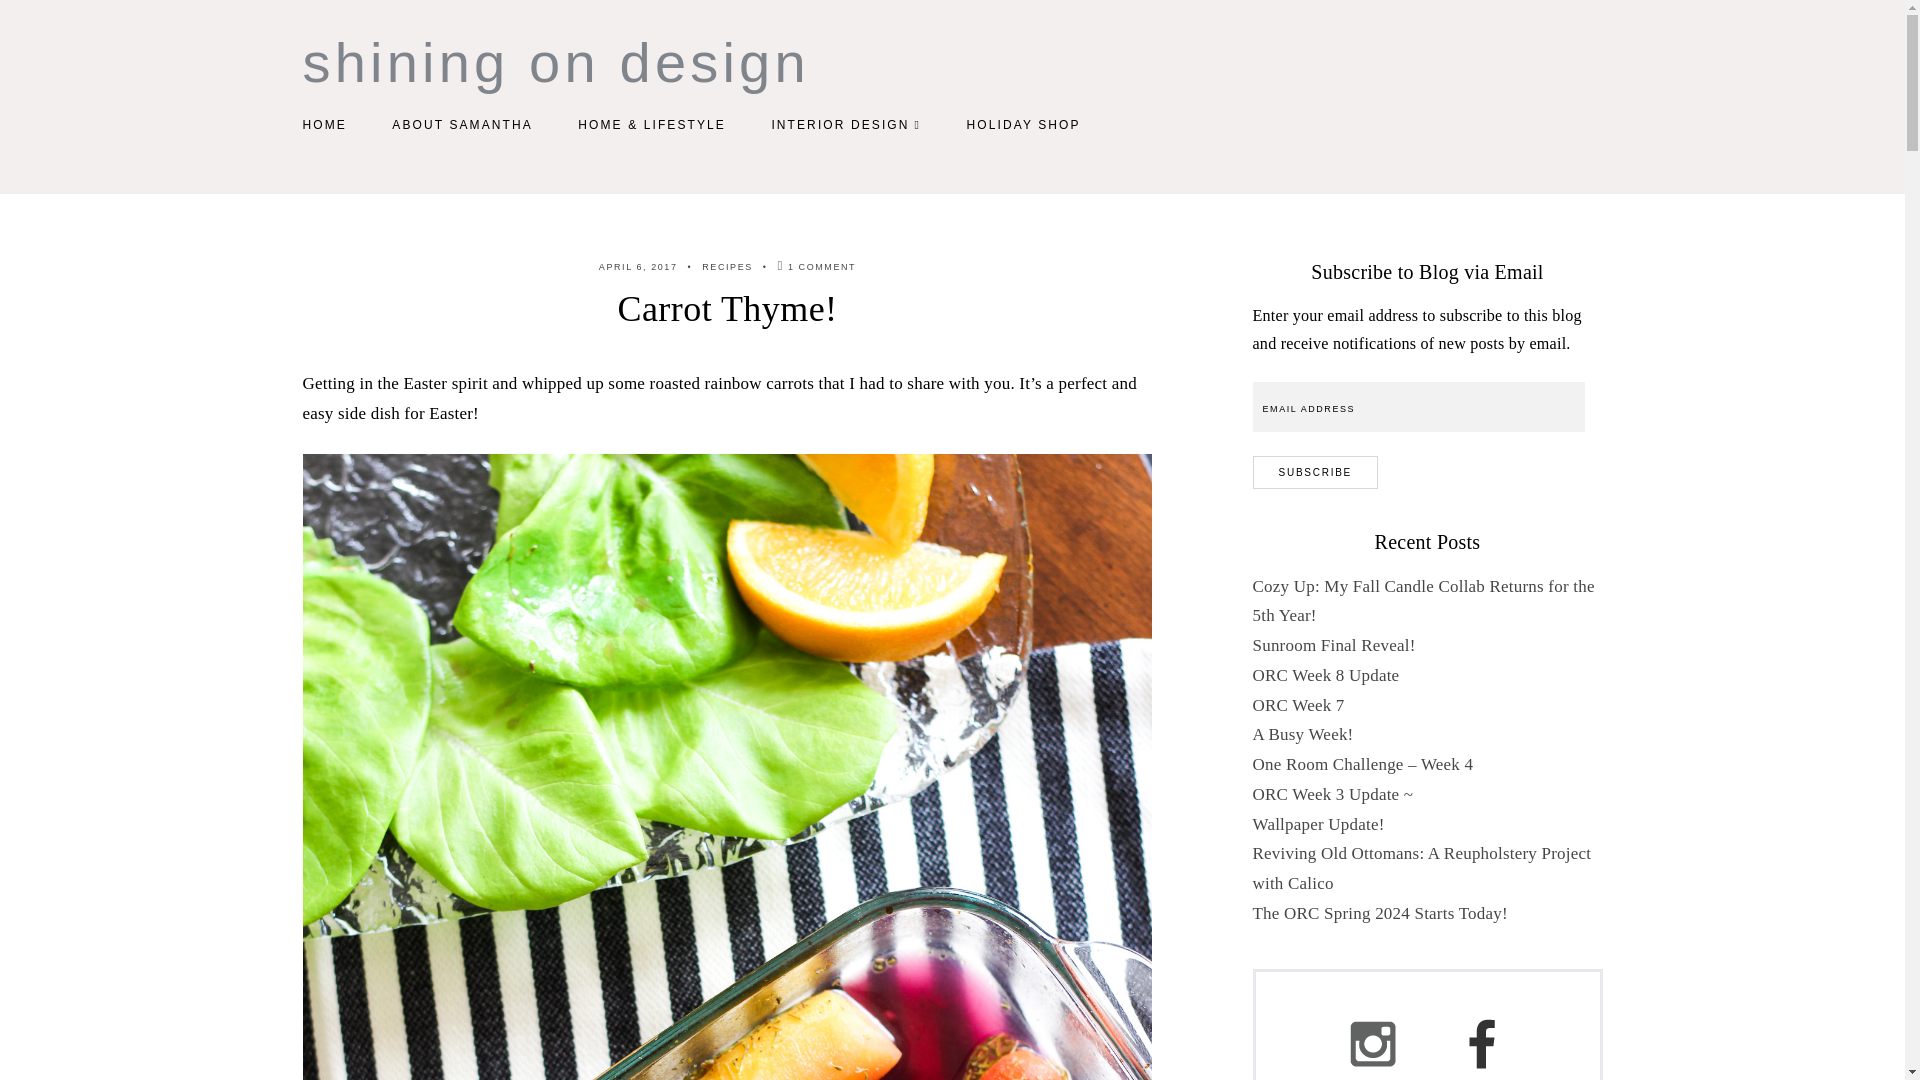 The height and width of the screenshot is (1080, 1920). I want to click on HOLIDAY SHOP, so click(1022, 124).